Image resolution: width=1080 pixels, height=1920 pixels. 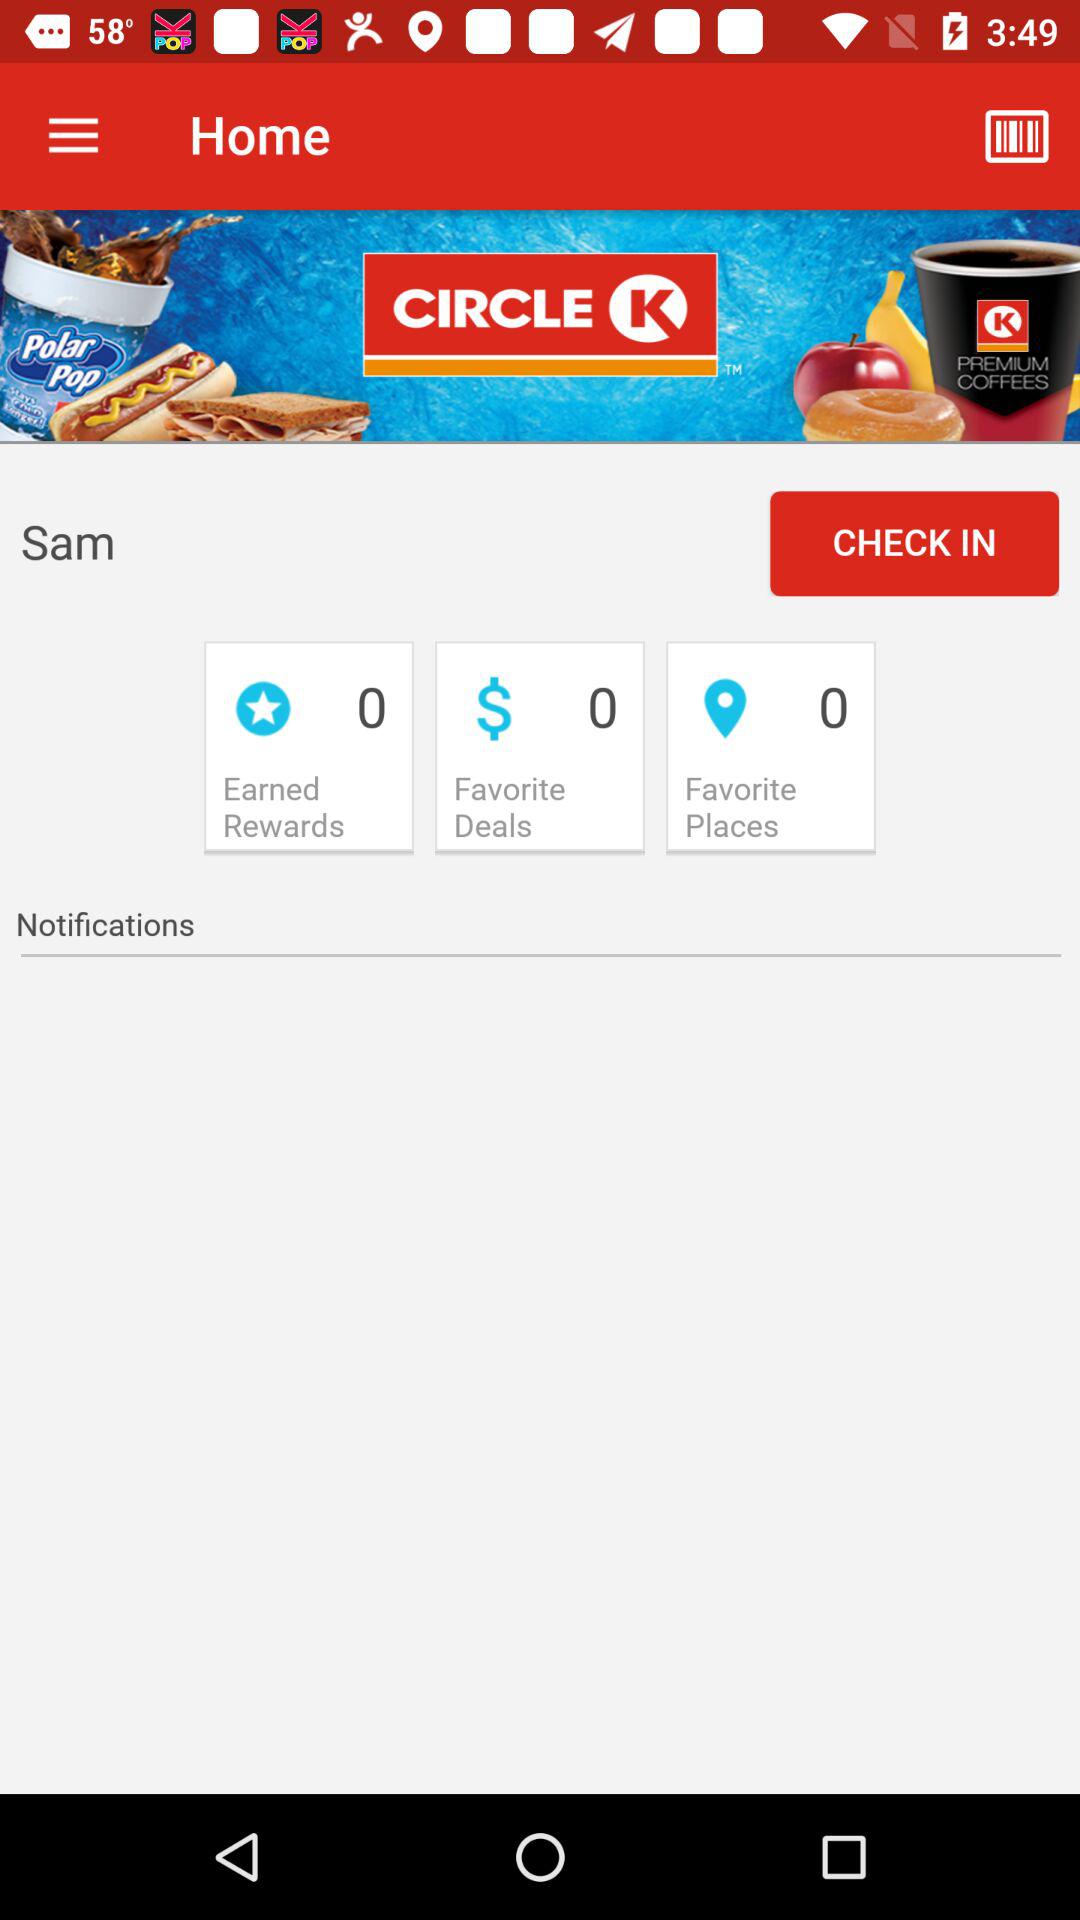 What do you see at coordinates (1016, 136) in the screenshot?
I see `select the icon which is at top right side of the page` at bounding box center [1016, 136].